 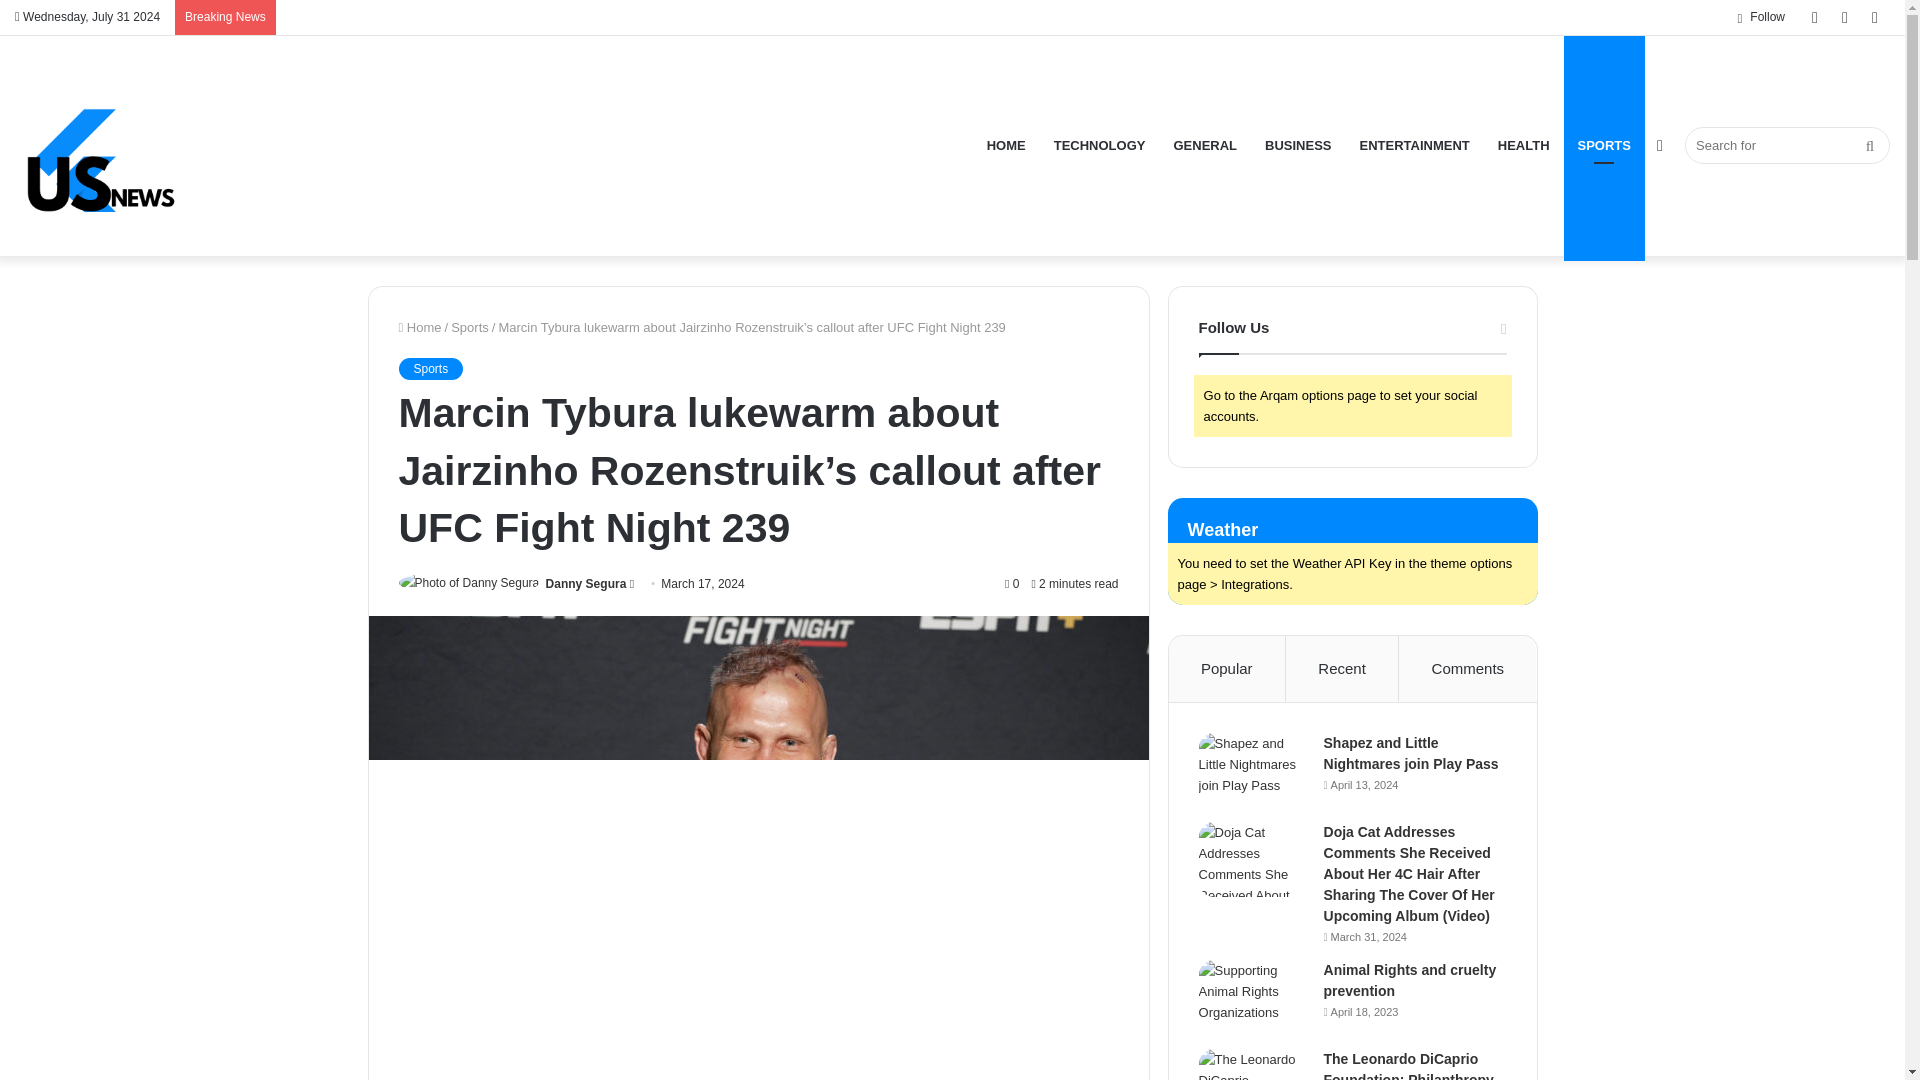 I want to click on Sports, so click(x=430, y=368).